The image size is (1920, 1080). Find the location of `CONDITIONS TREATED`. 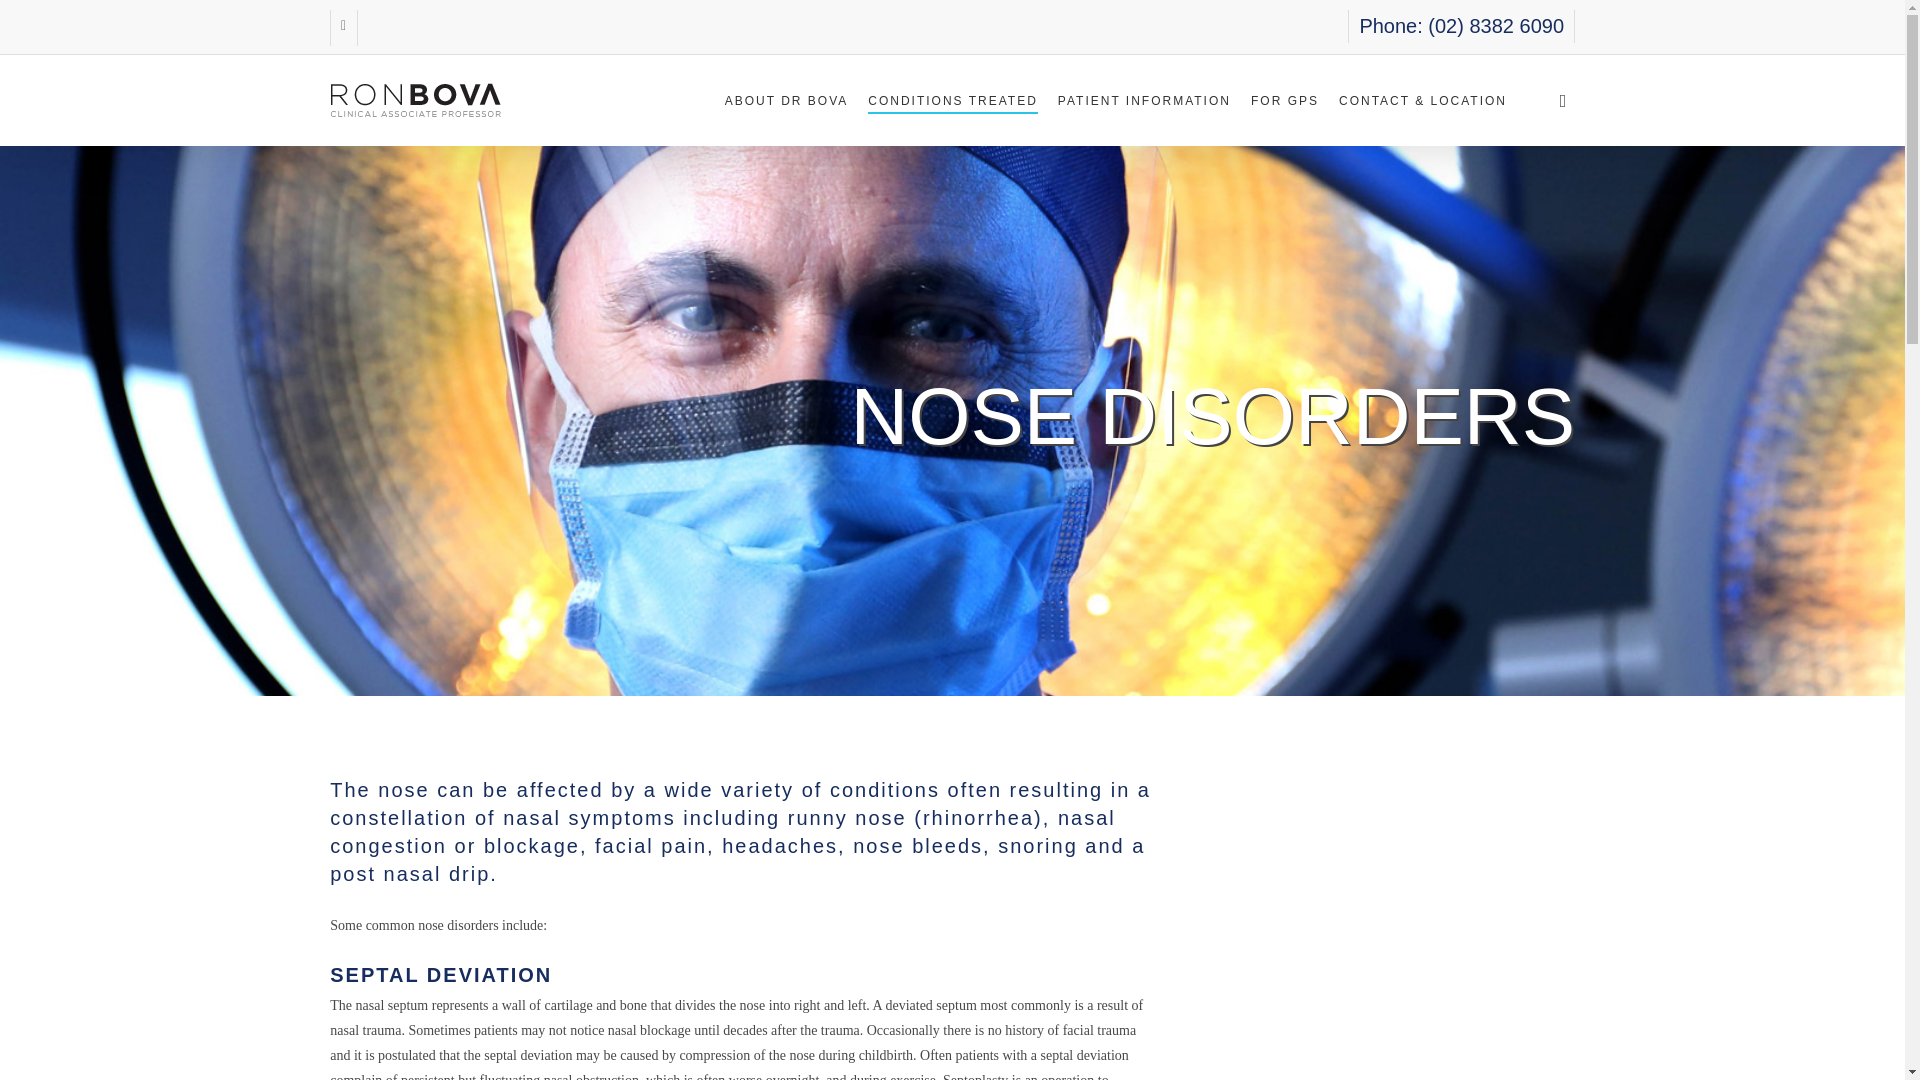

CONDITIONS TREATED is located at coordinates (952, 99).